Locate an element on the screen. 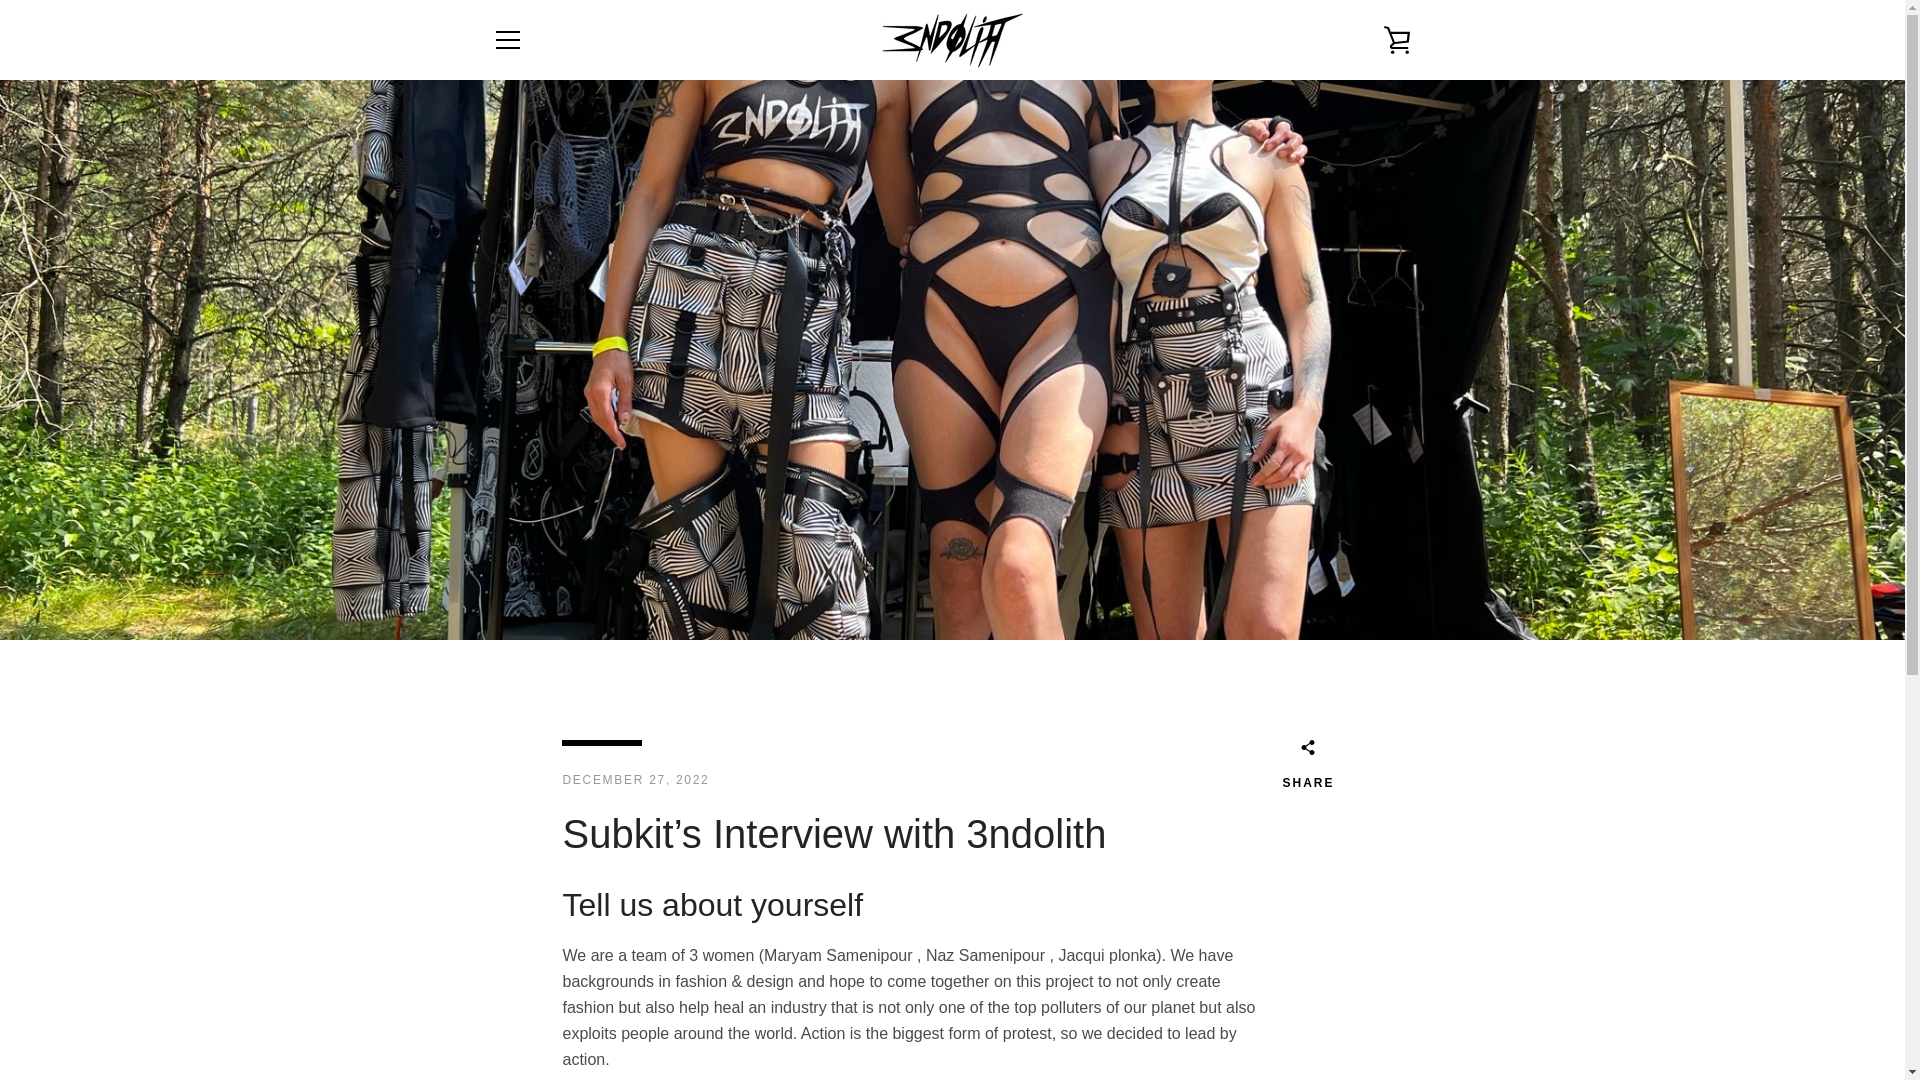 The image size is (1920, 1080). MENU is located at coordinates (507, 40).